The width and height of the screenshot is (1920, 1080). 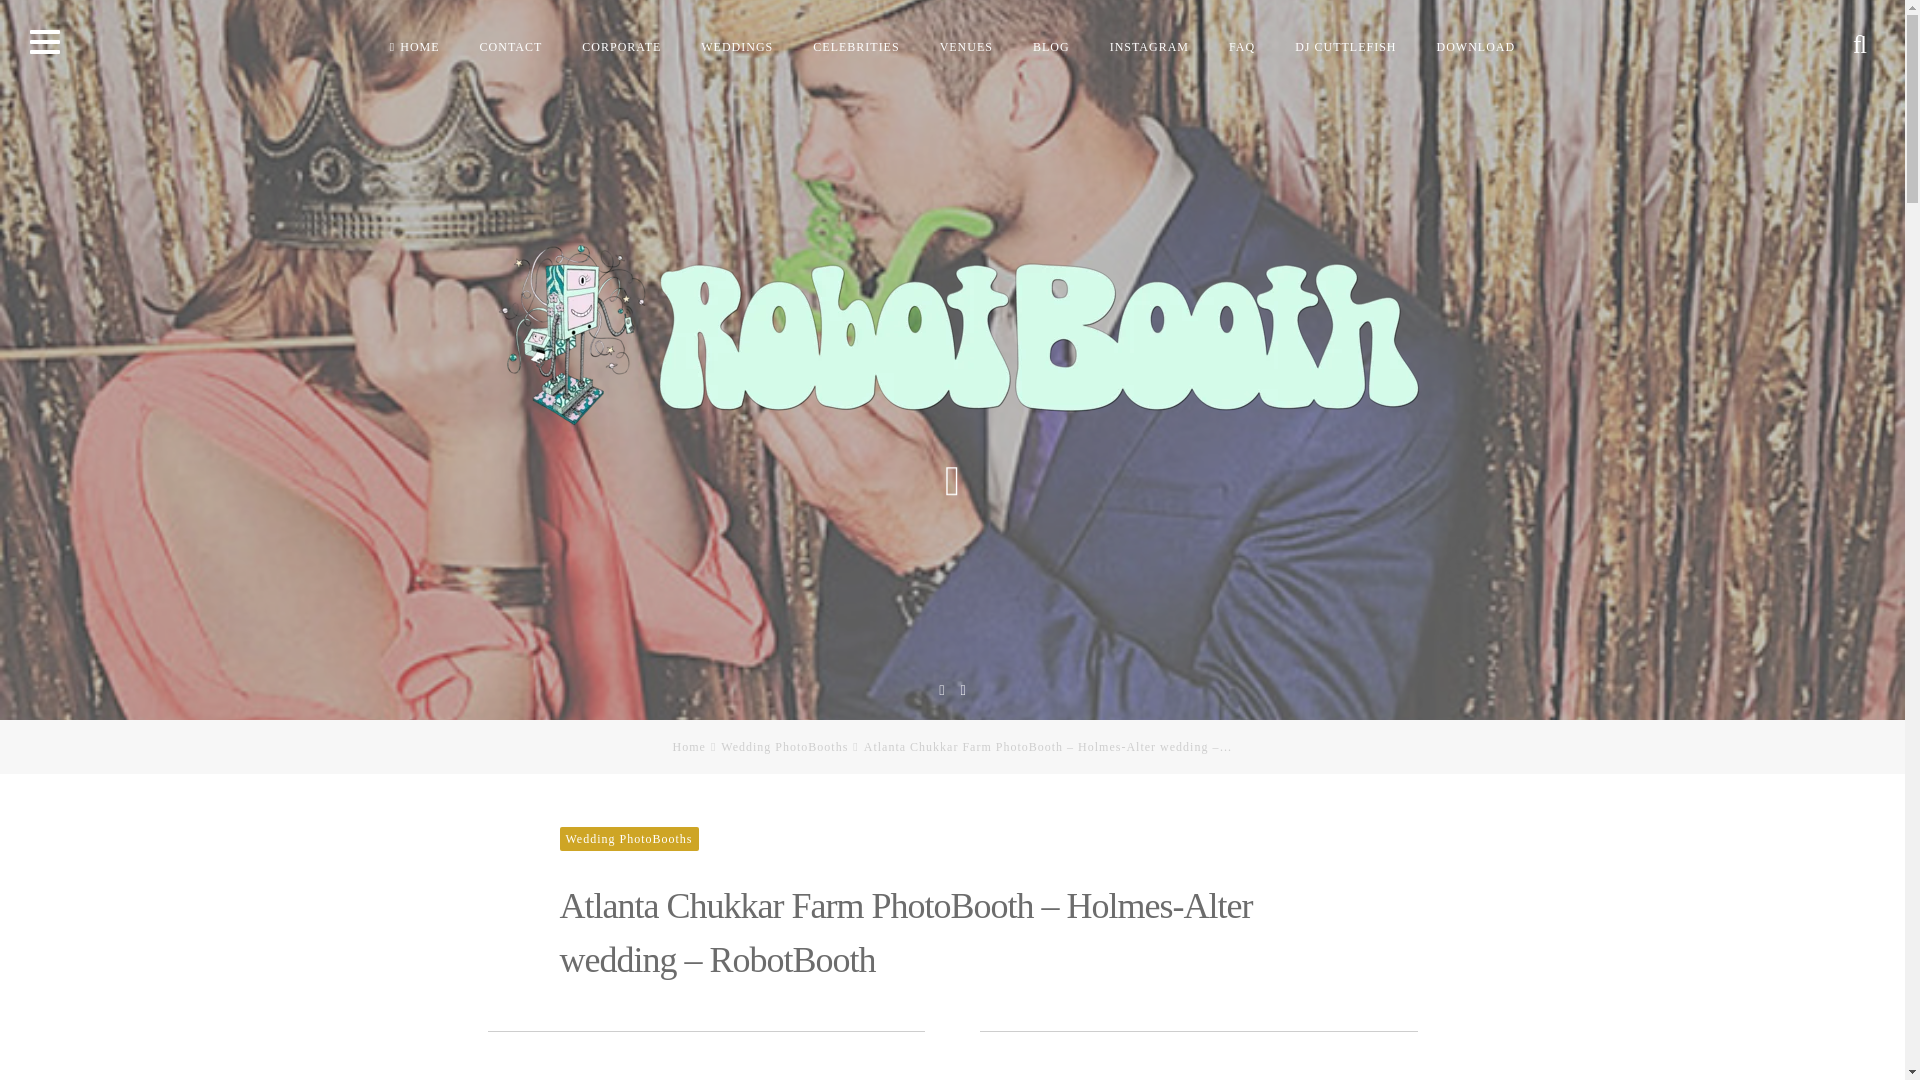 What do you see at coordinates (1150, 46) in the screenshot?
I see `INSTAGRAM` at bounding box center [1150, 46].